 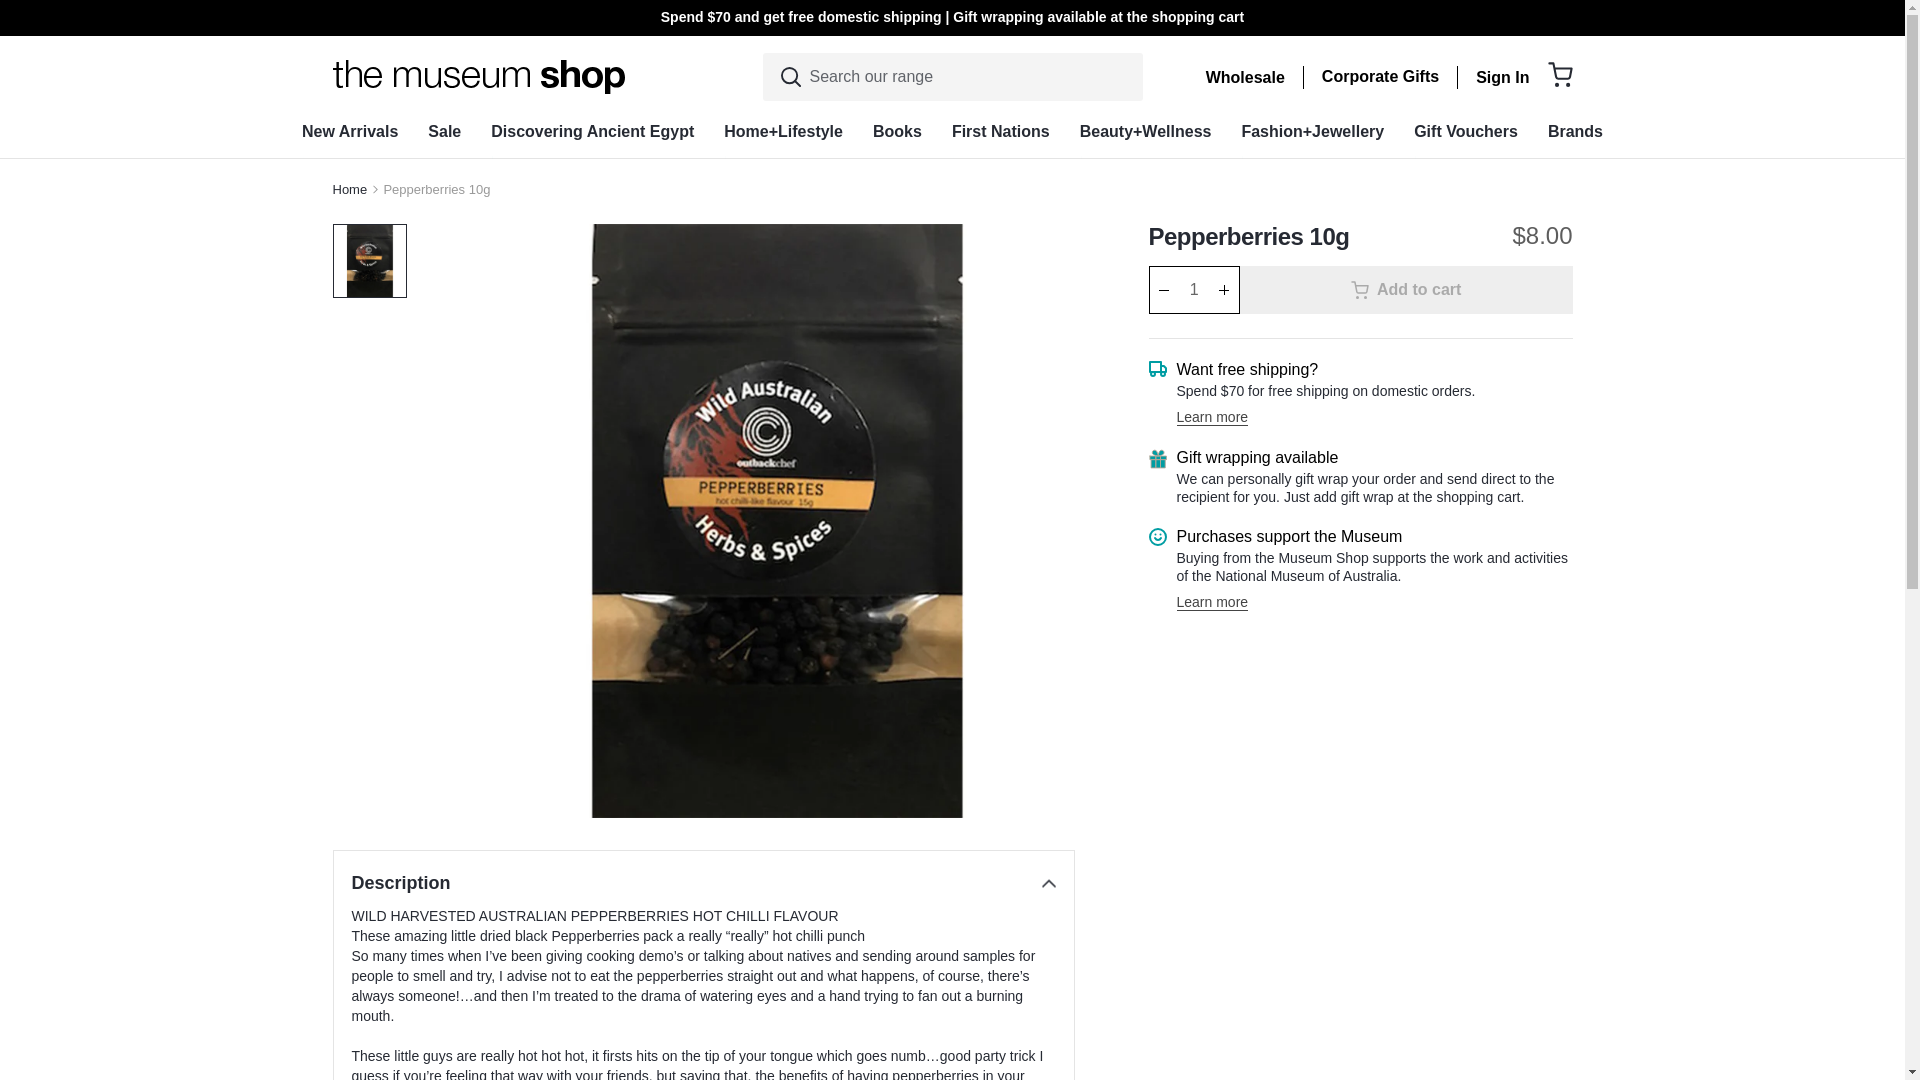 I want to click on Home, so click(x=349, y=189).